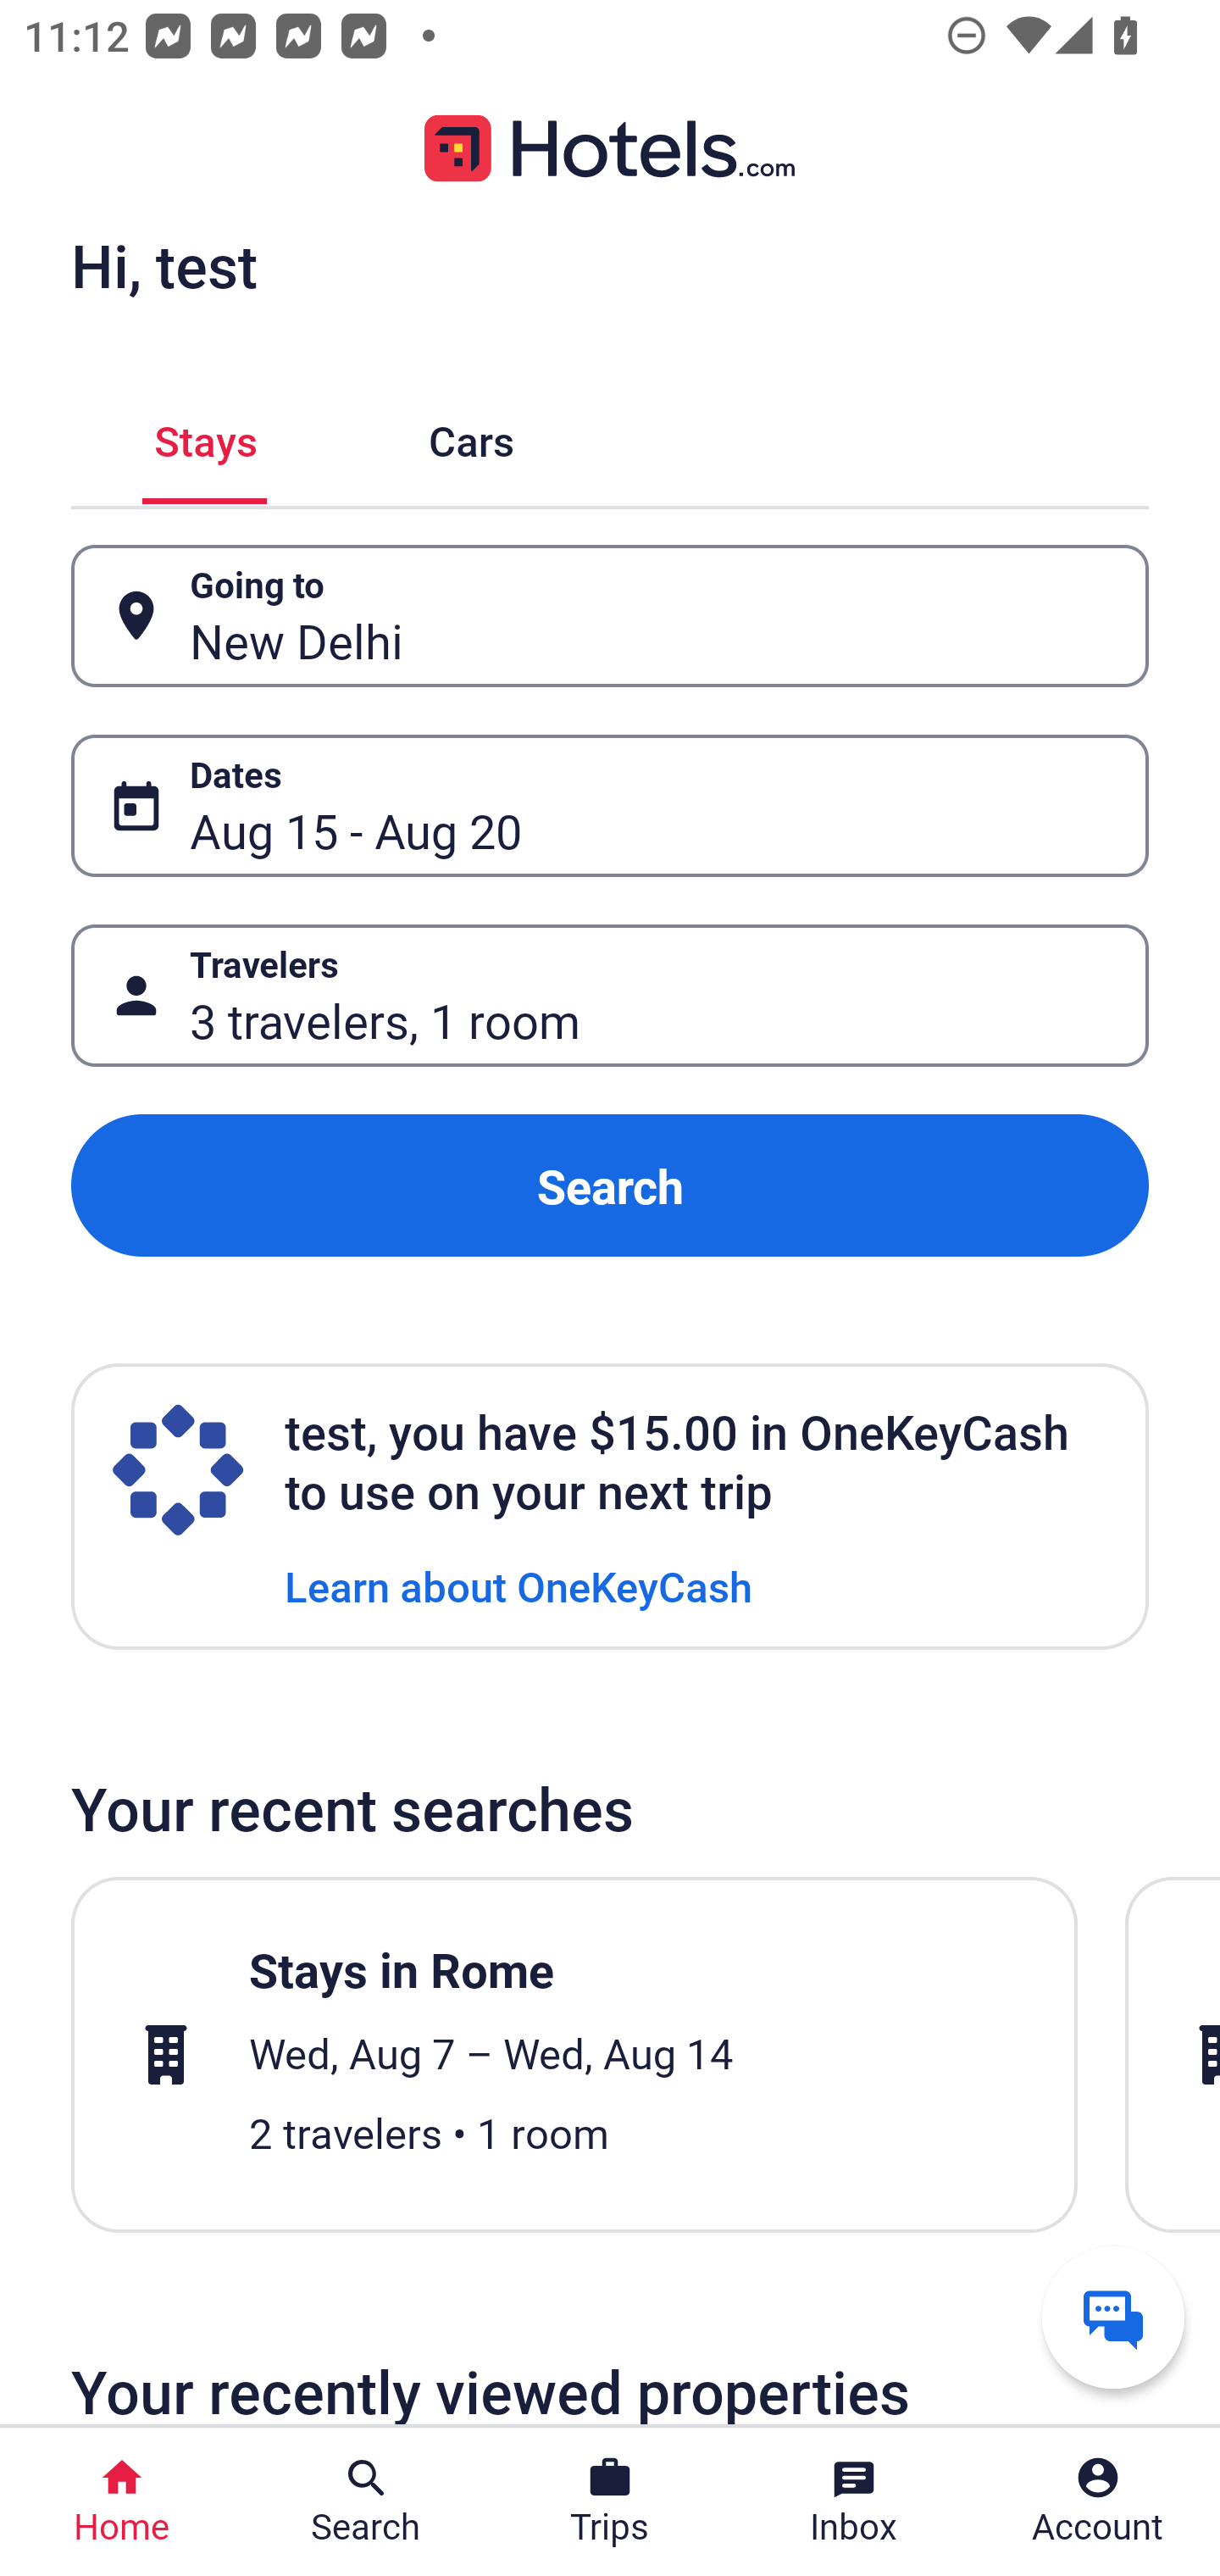  What do you see at coordinates (610, 2501) in the screenshot?
I see `Trips Trips Button` at bounding box center [610, 2501].